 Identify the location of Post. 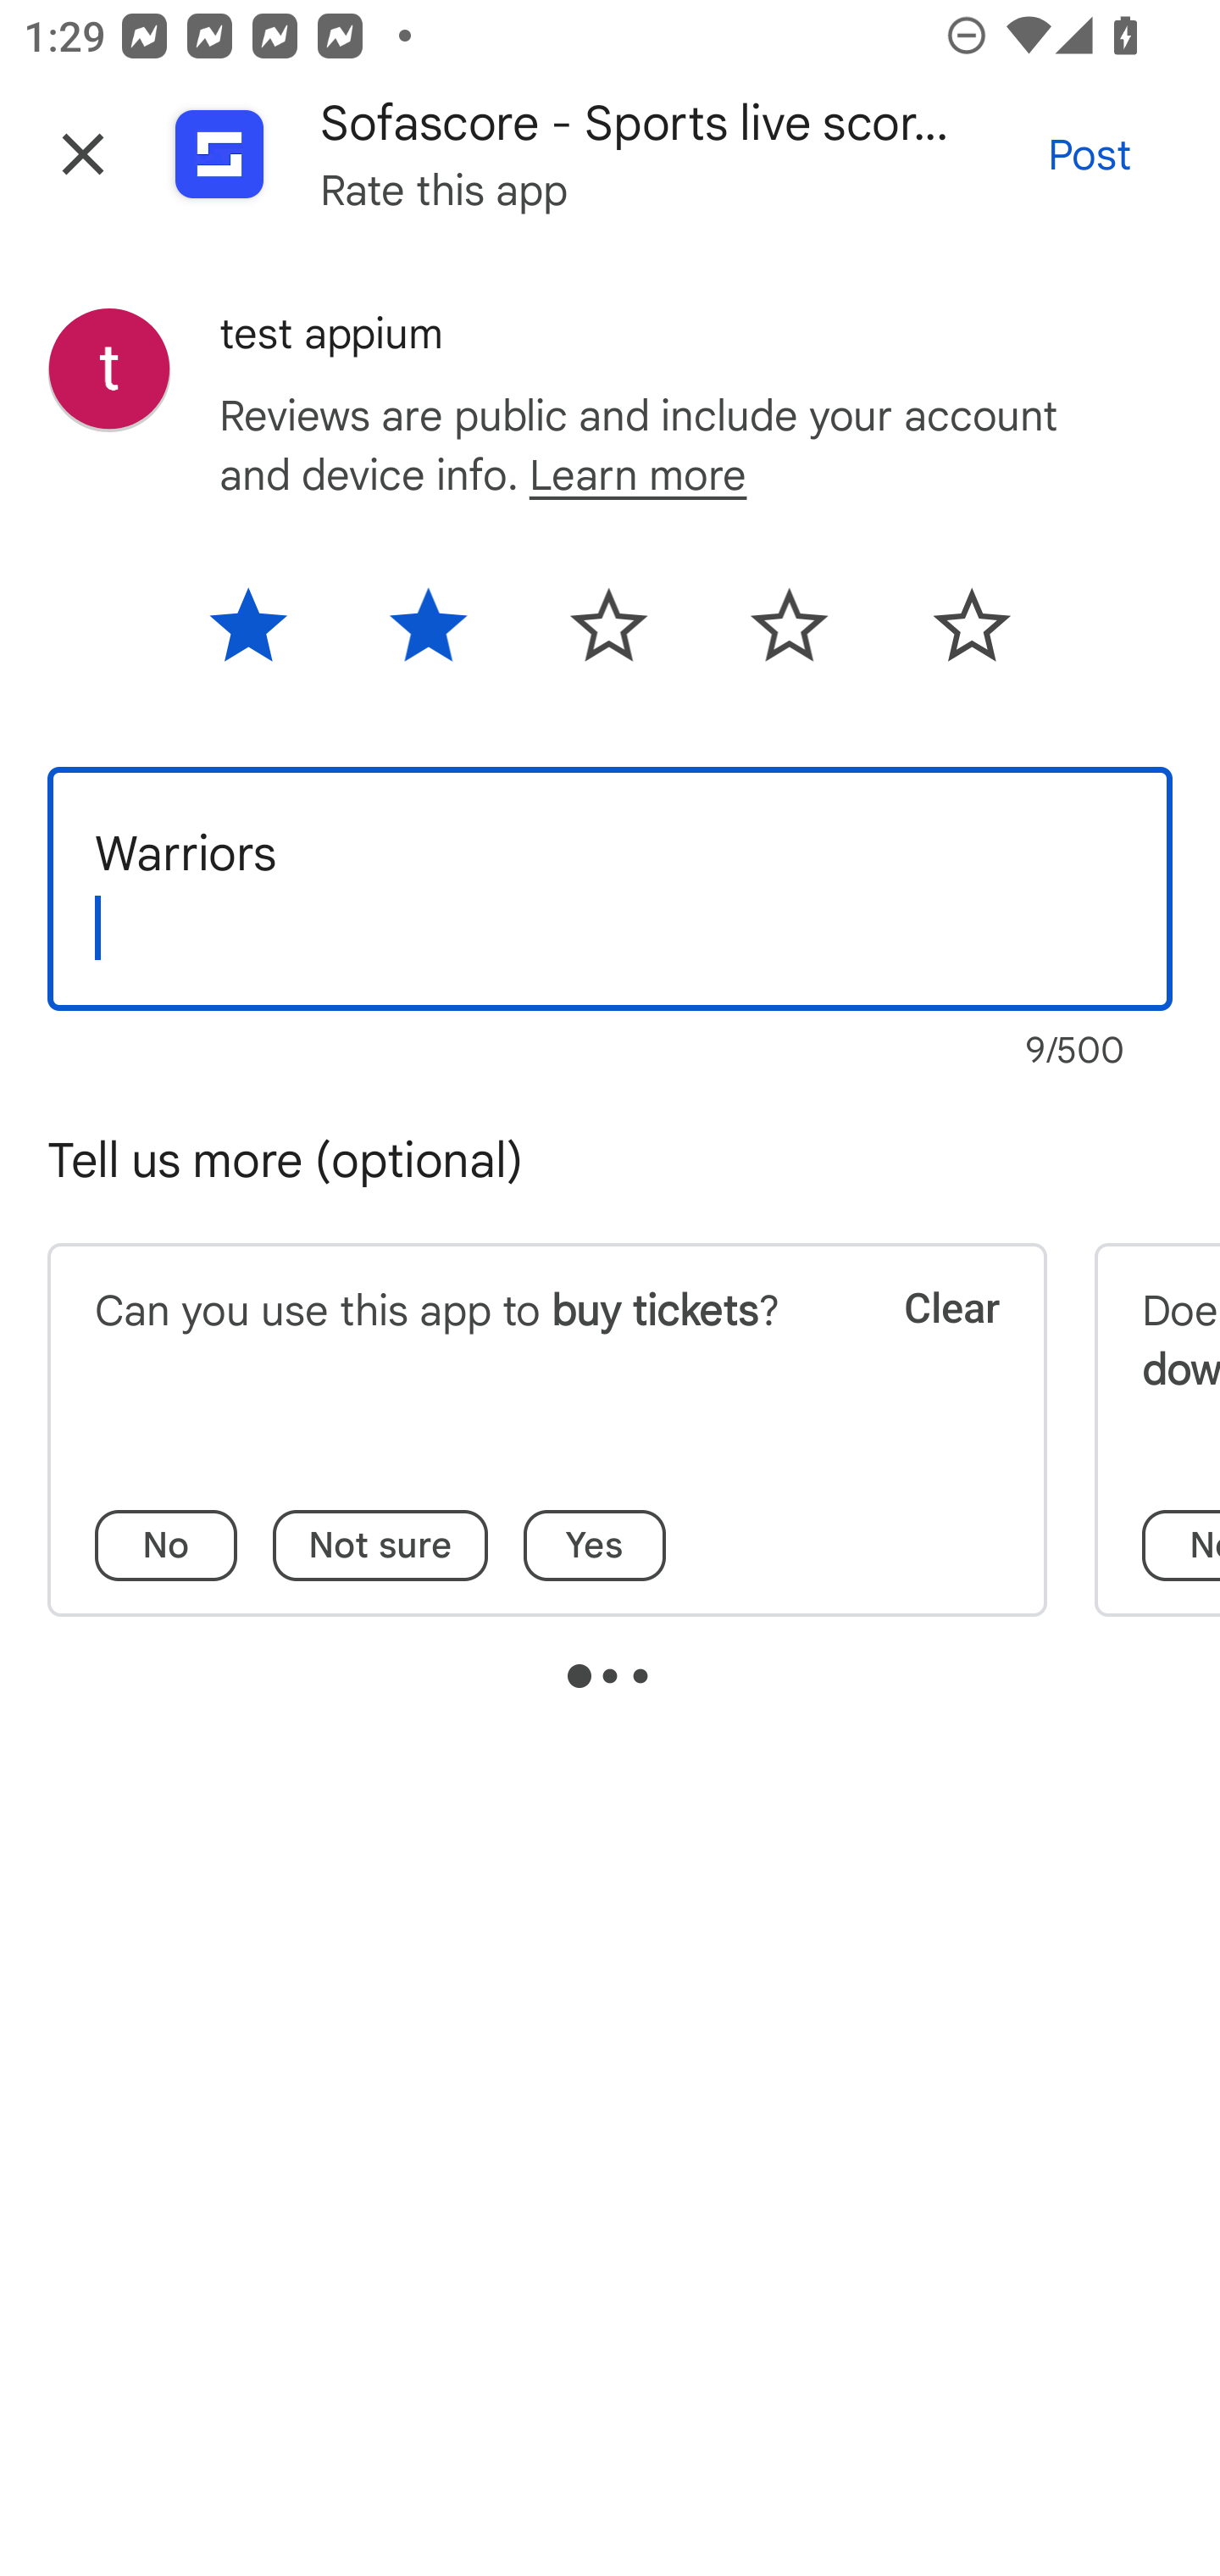
(1090, 154).